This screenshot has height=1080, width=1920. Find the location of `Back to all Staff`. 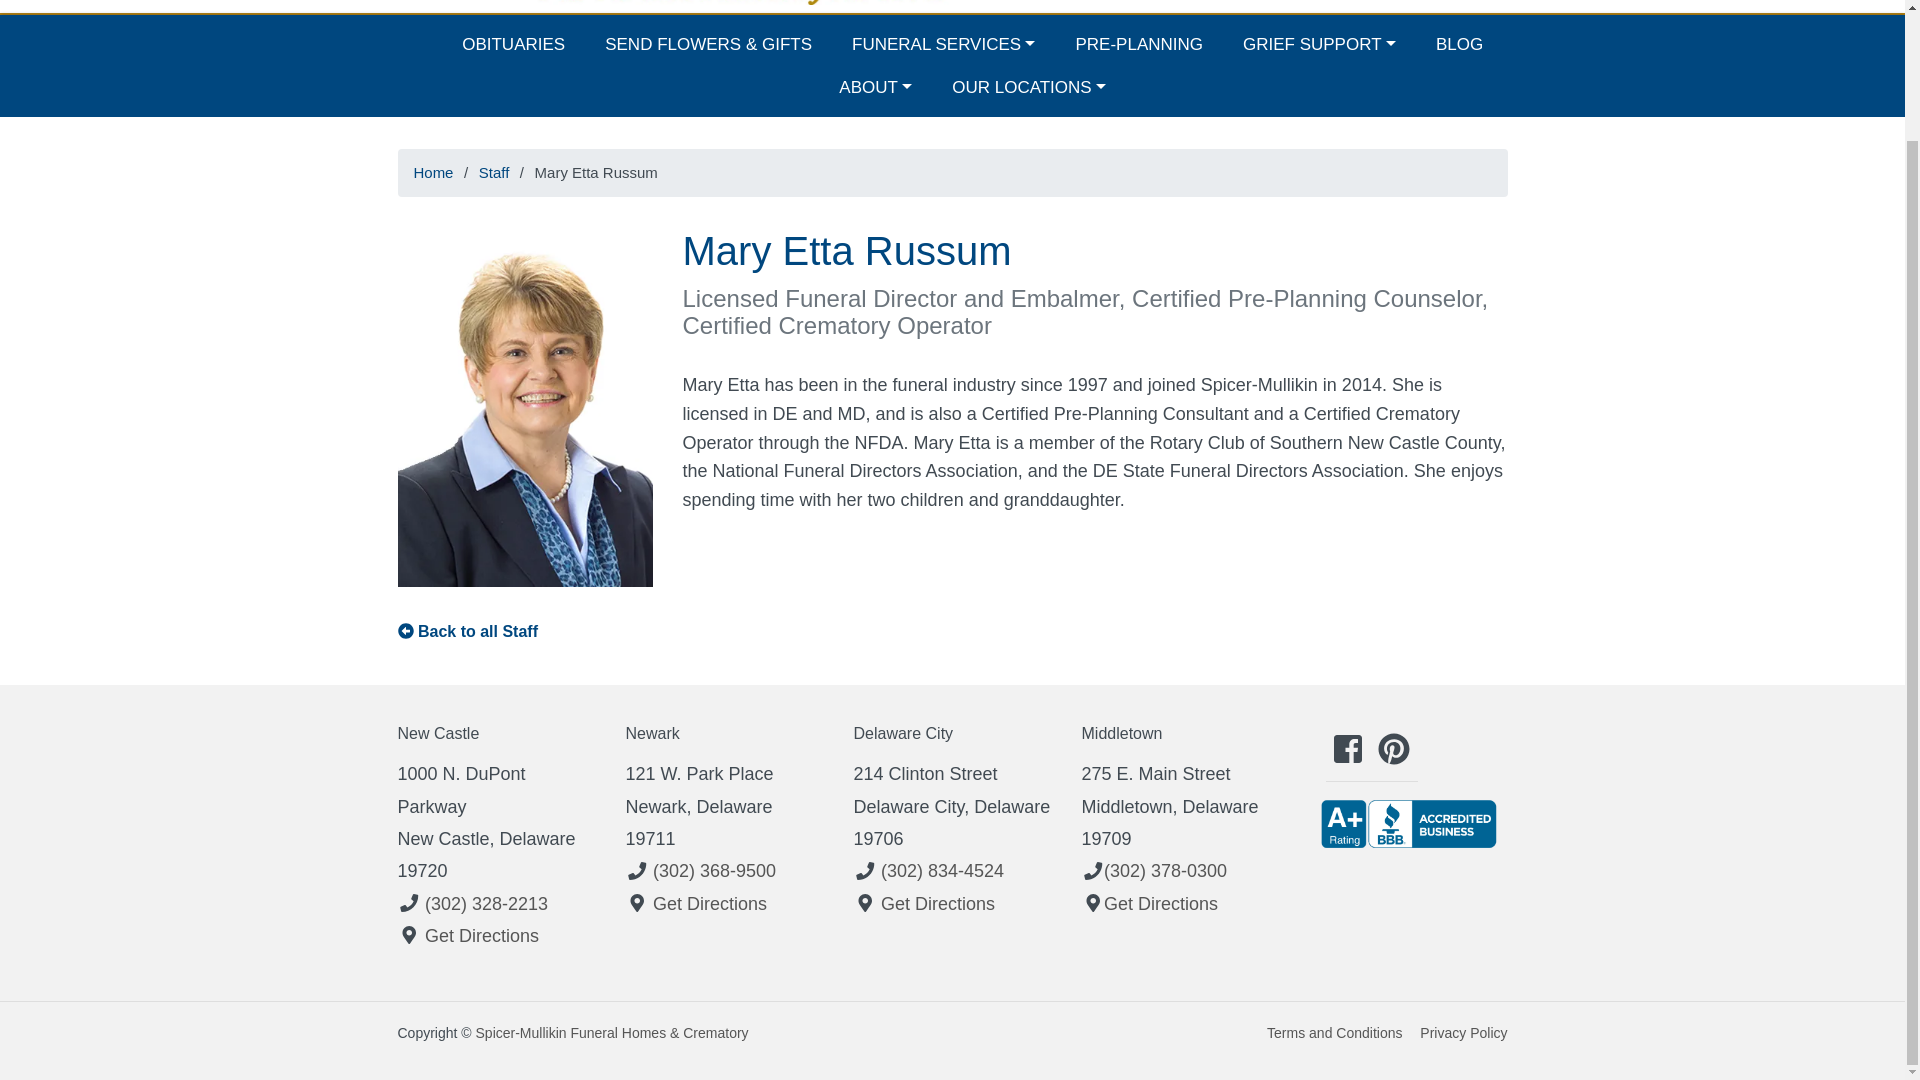

Back to all Staff is located at coordinates (478, 632).